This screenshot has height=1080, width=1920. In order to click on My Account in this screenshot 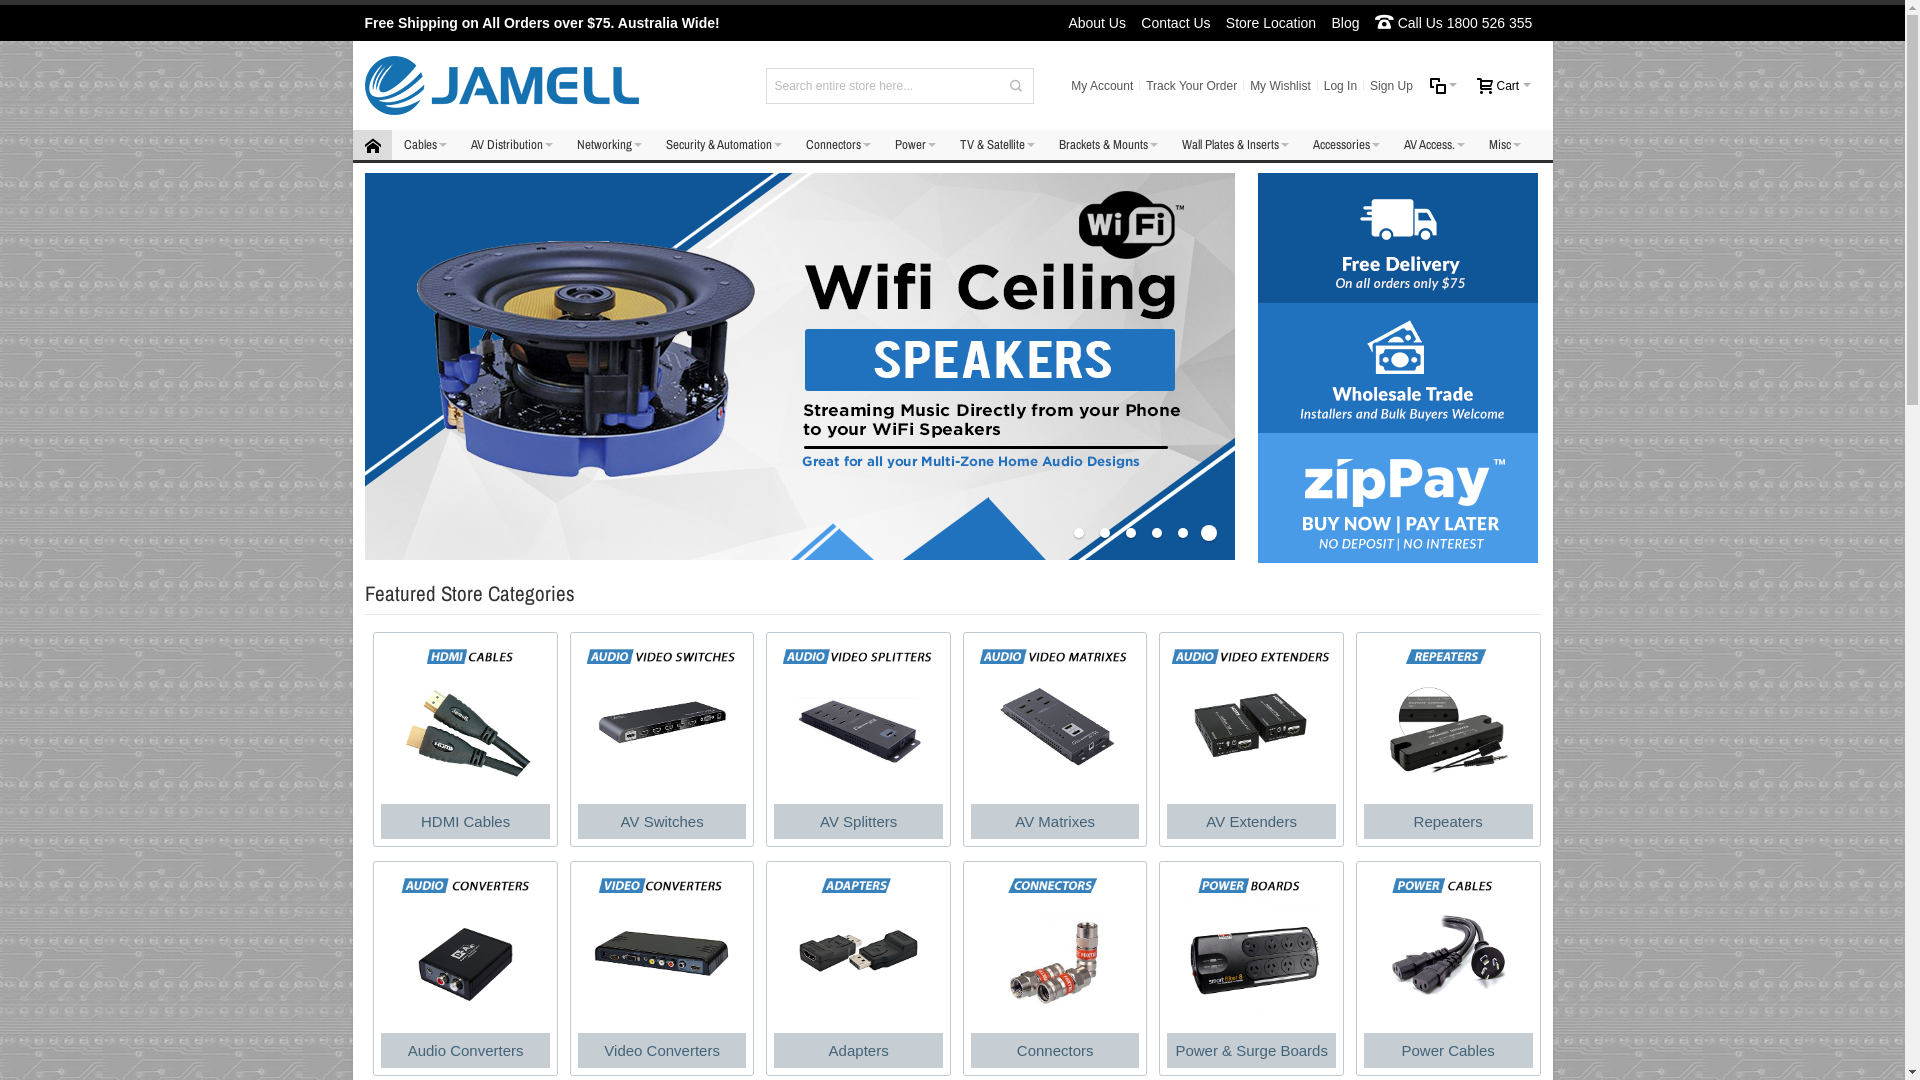, I will do `click(1102, 86)`.